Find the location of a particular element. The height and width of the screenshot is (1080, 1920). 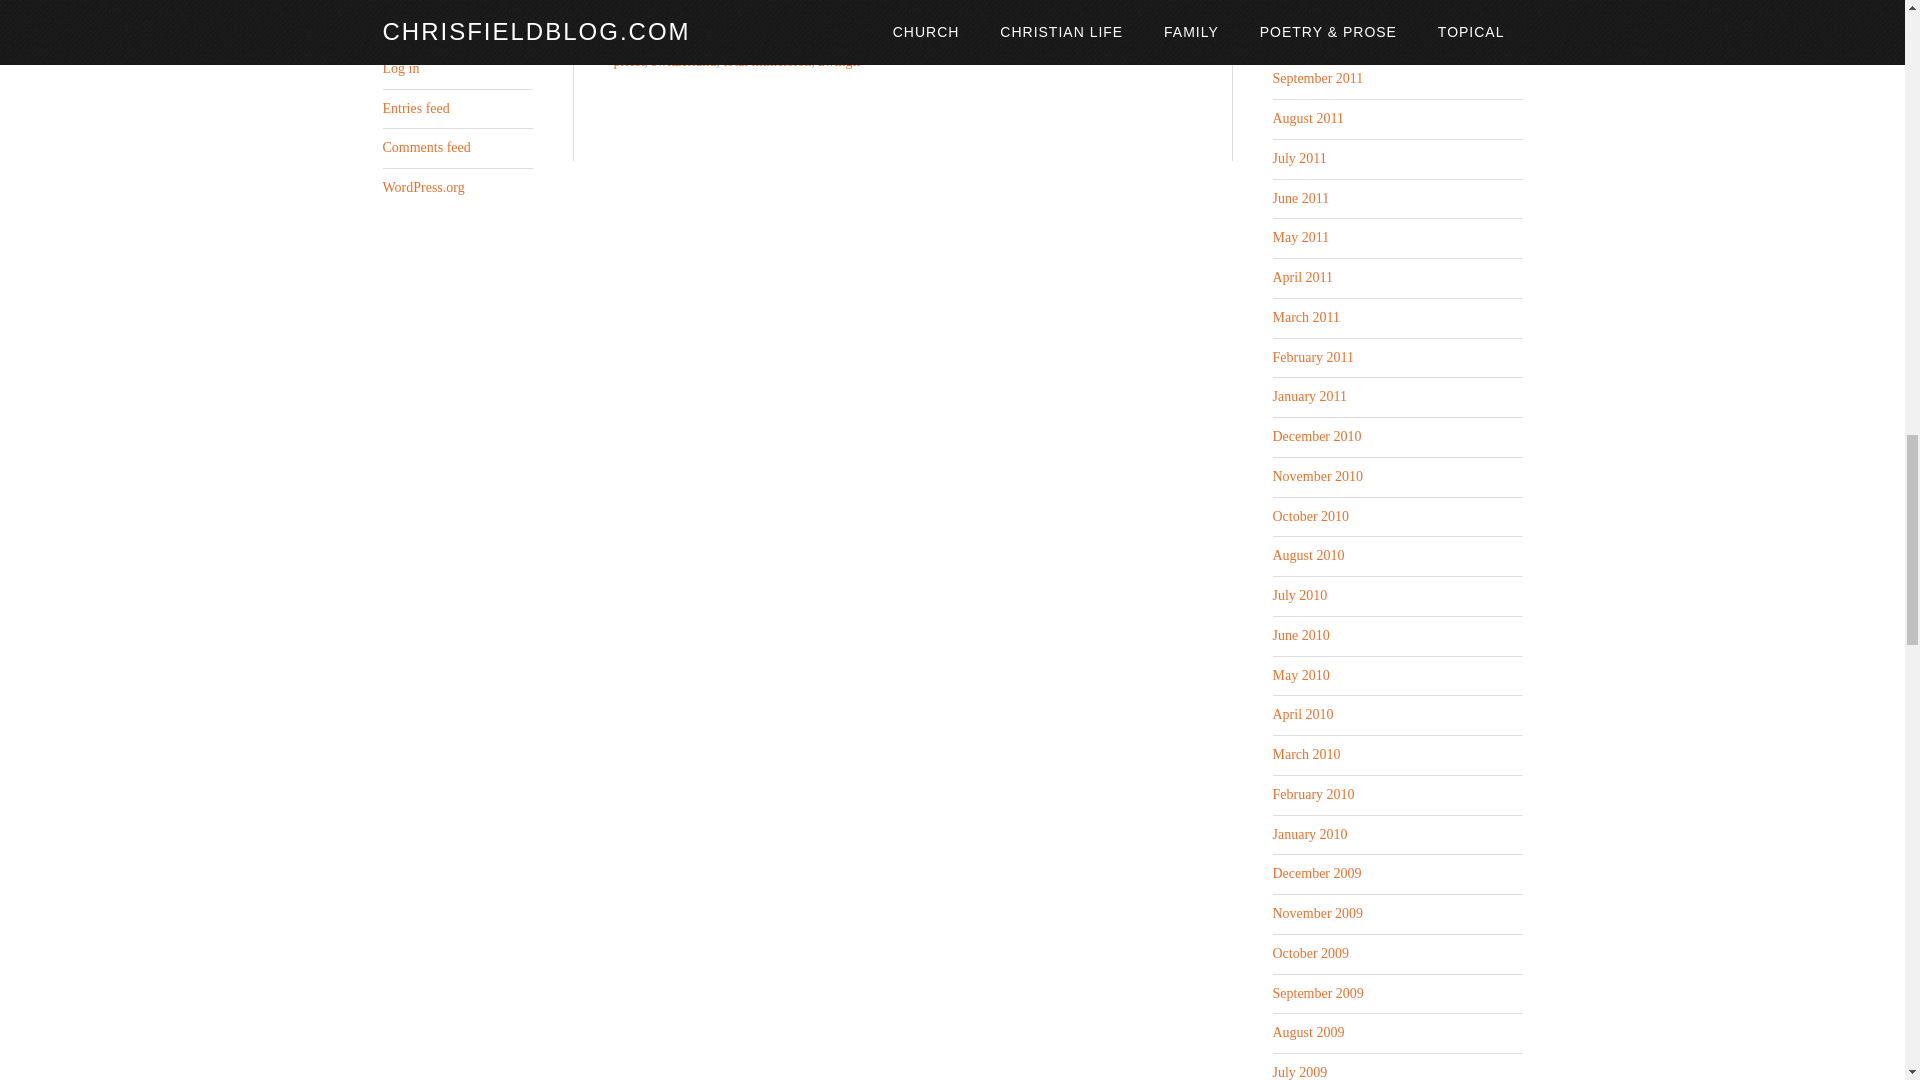

martyr is located at coordinates (725, 38).